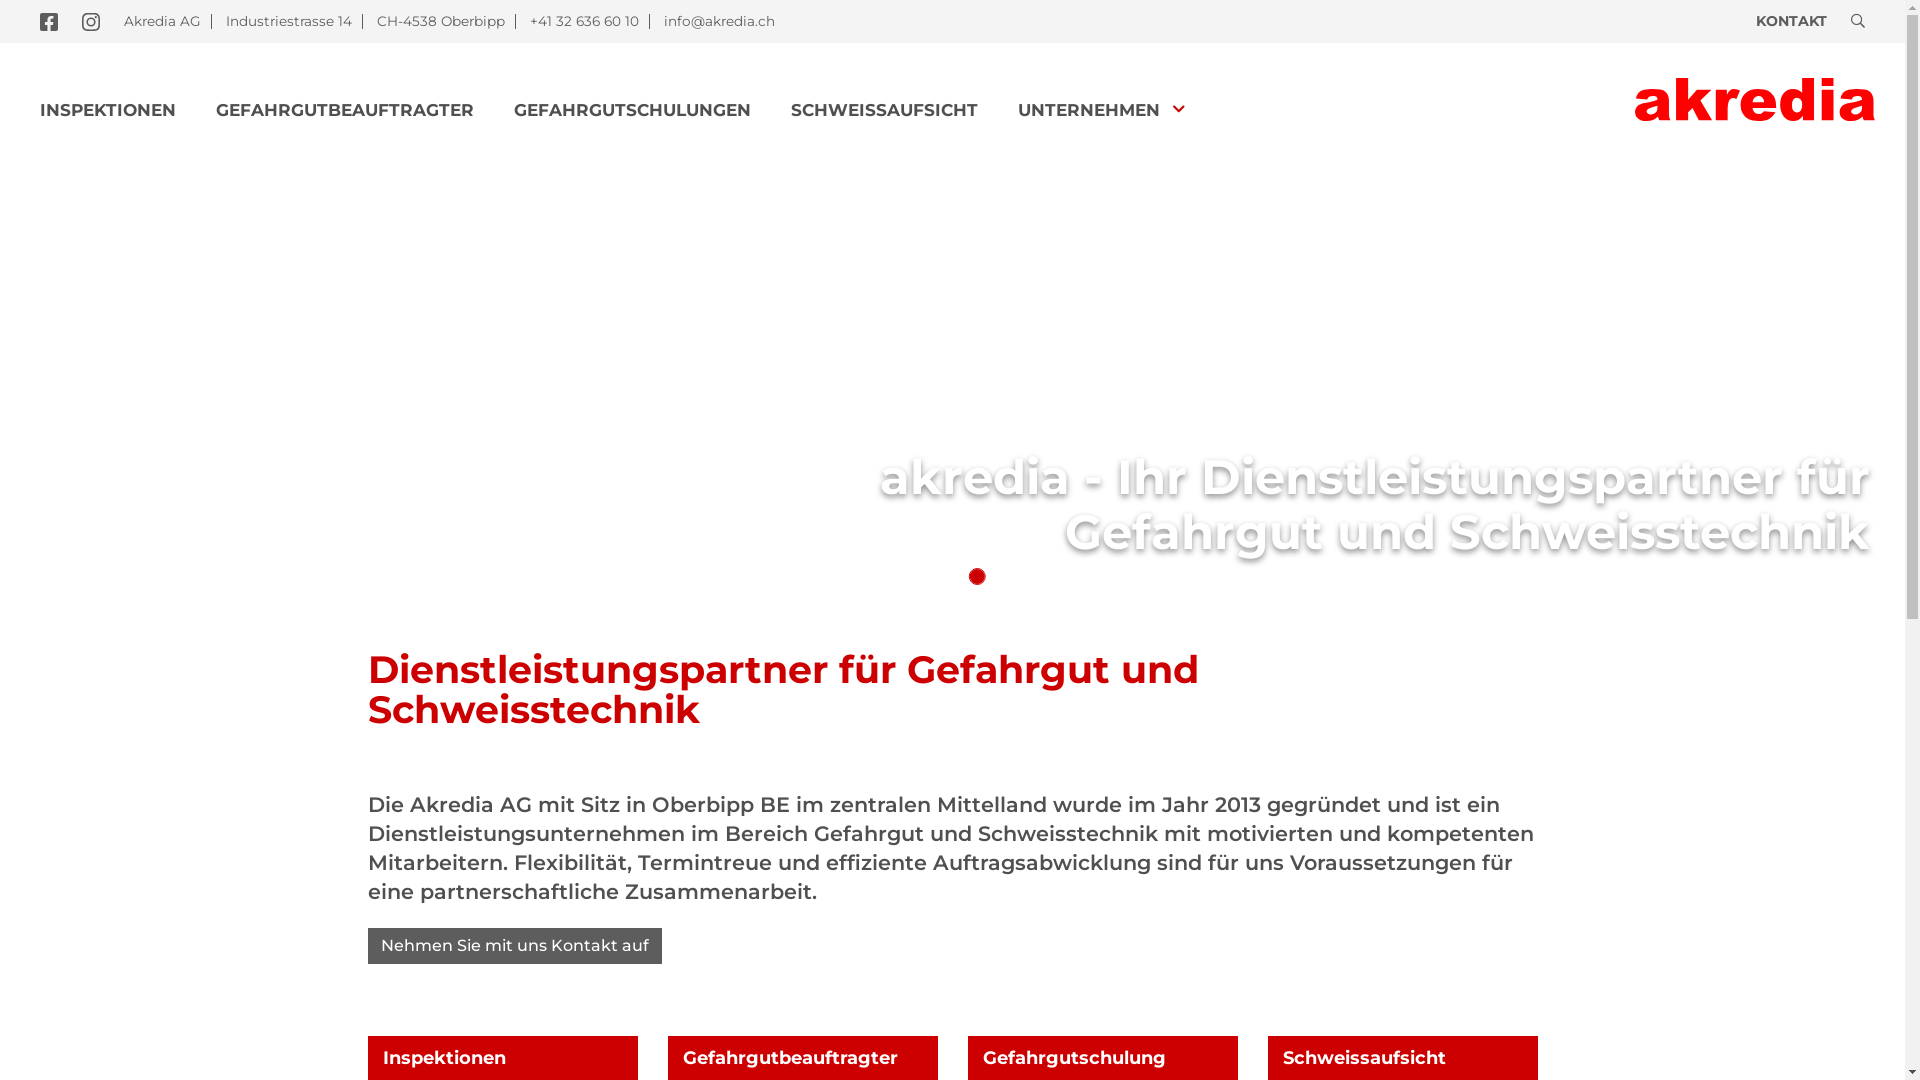 The width and height of the screenshot is (1920, 1080). I want to click on INSPEKTIONEN, so click(108, 111).